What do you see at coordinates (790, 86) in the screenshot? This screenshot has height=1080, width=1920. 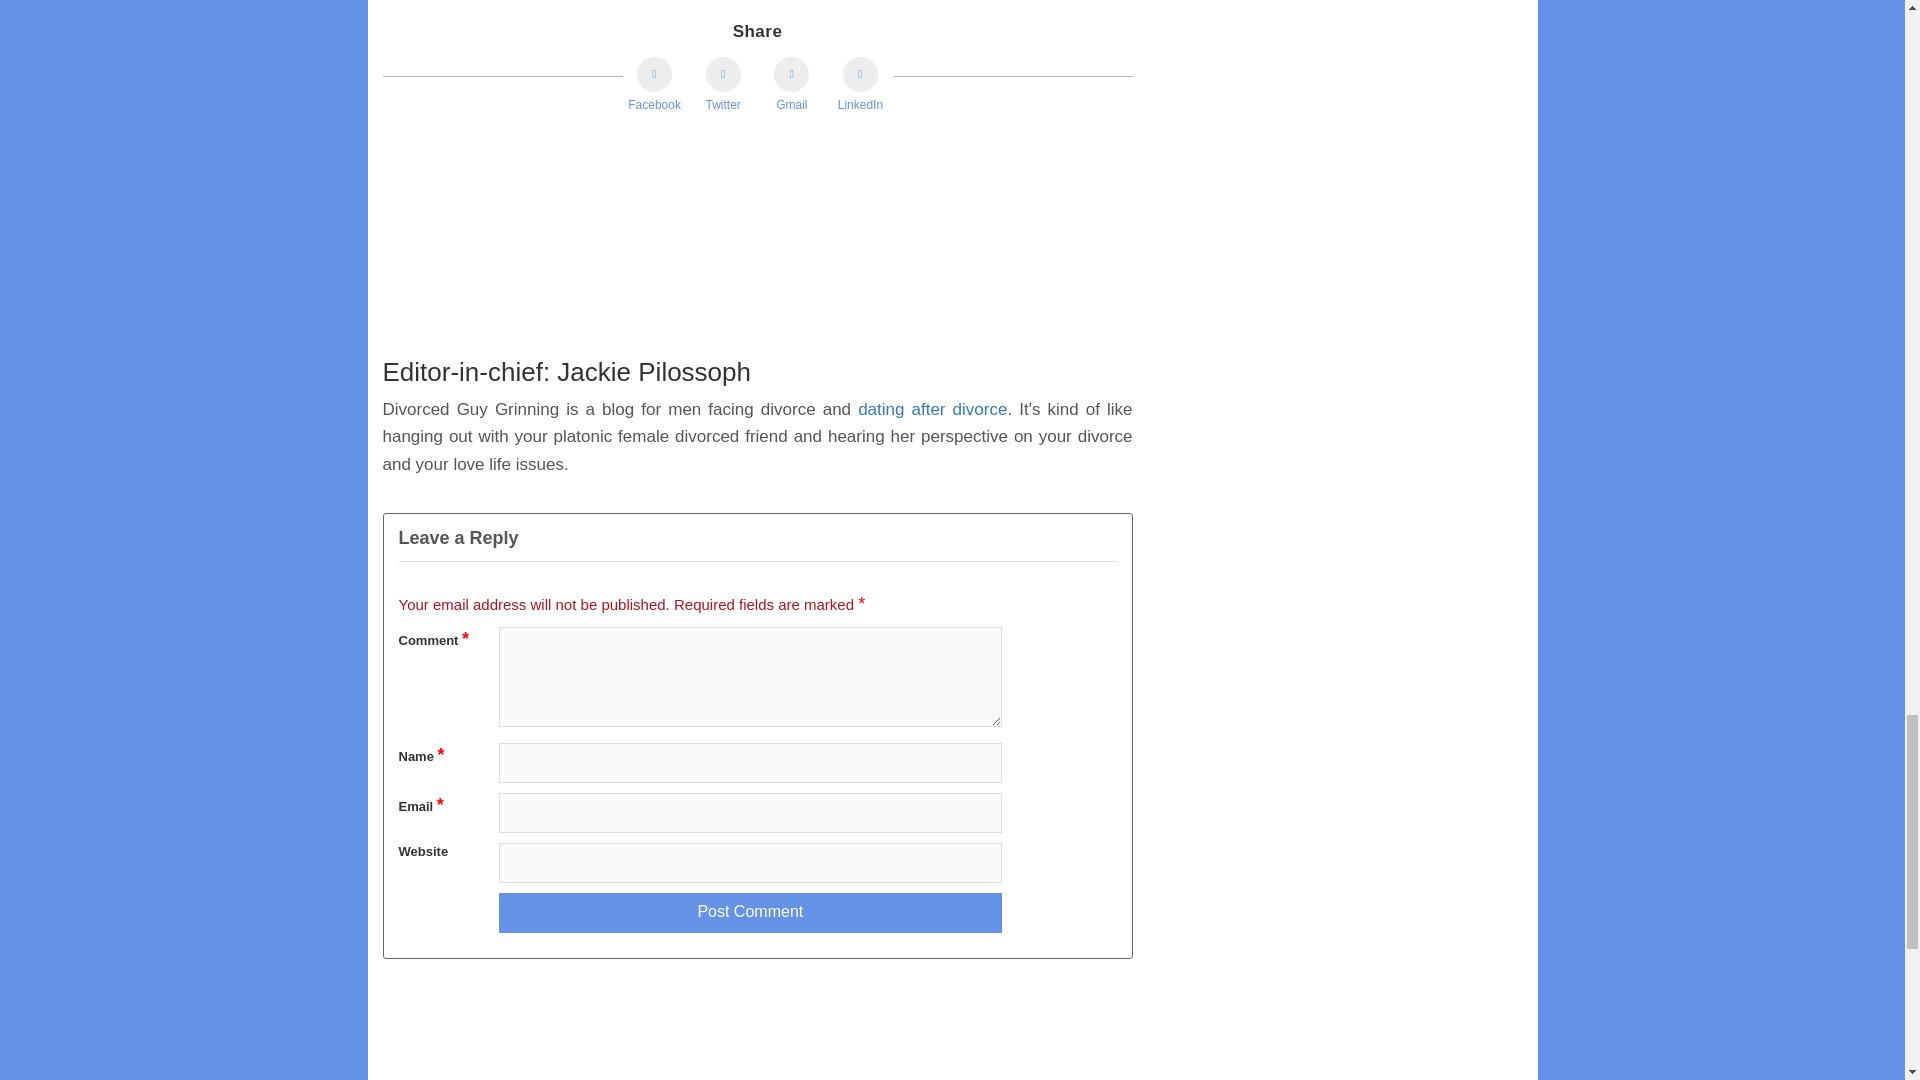 I see `Gmail` at bounding box center [790, 86].